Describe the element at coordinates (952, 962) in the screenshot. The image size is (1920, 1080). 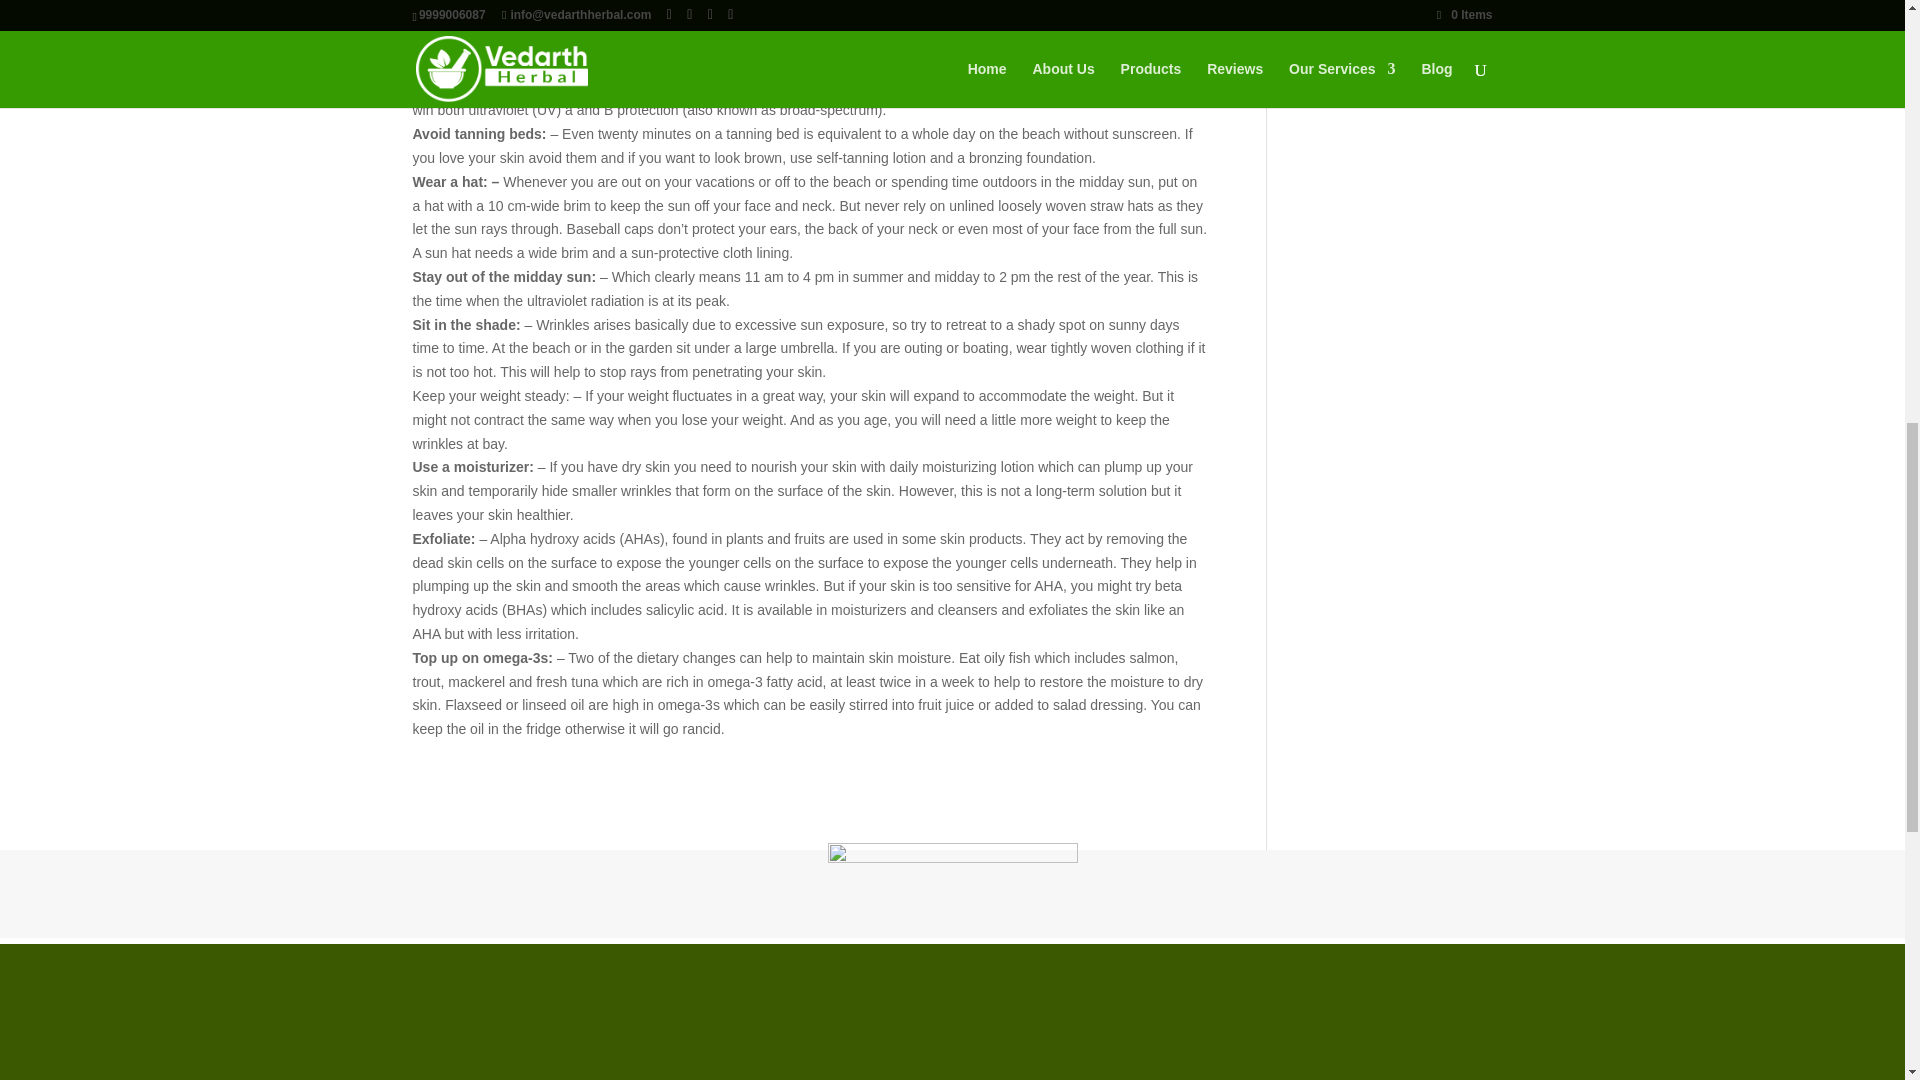
I see `Asset 8icongreen250` at that location.